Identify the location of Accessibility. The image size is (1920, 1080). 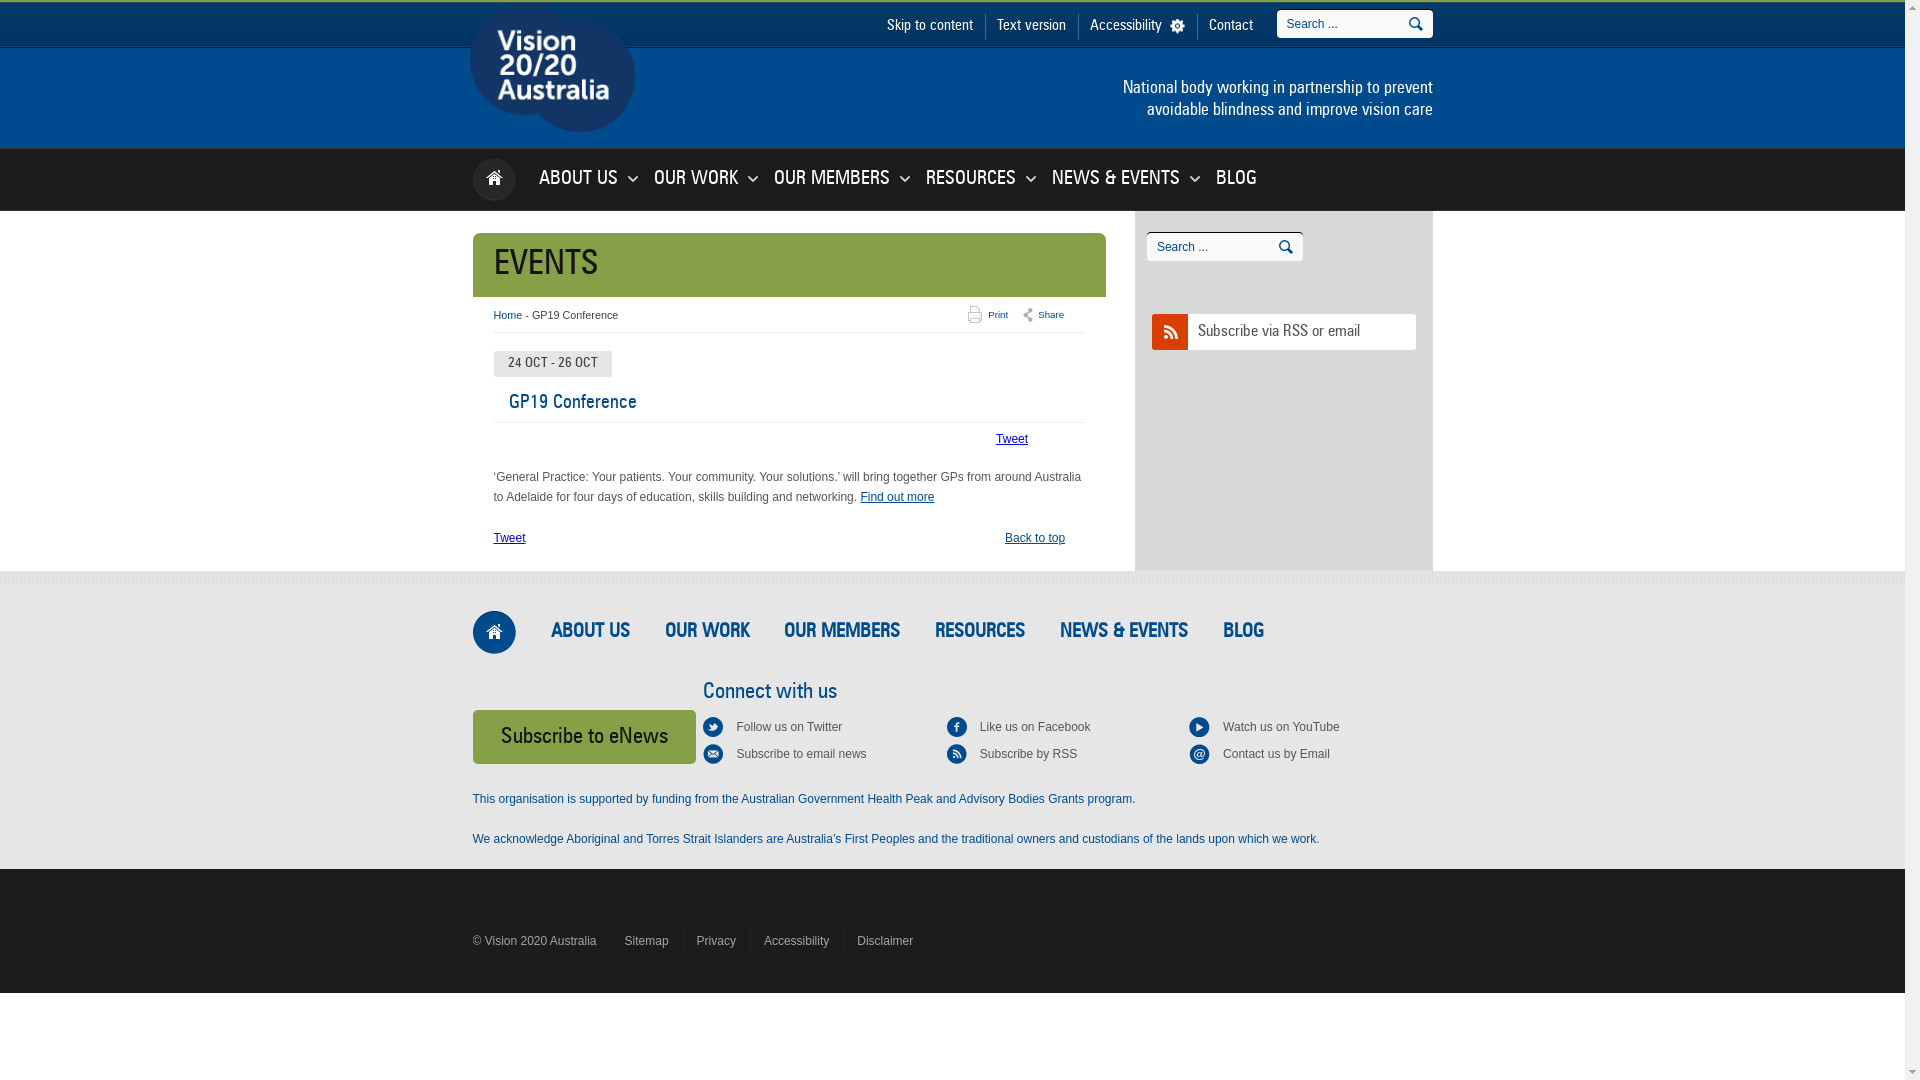
(1138, 26).